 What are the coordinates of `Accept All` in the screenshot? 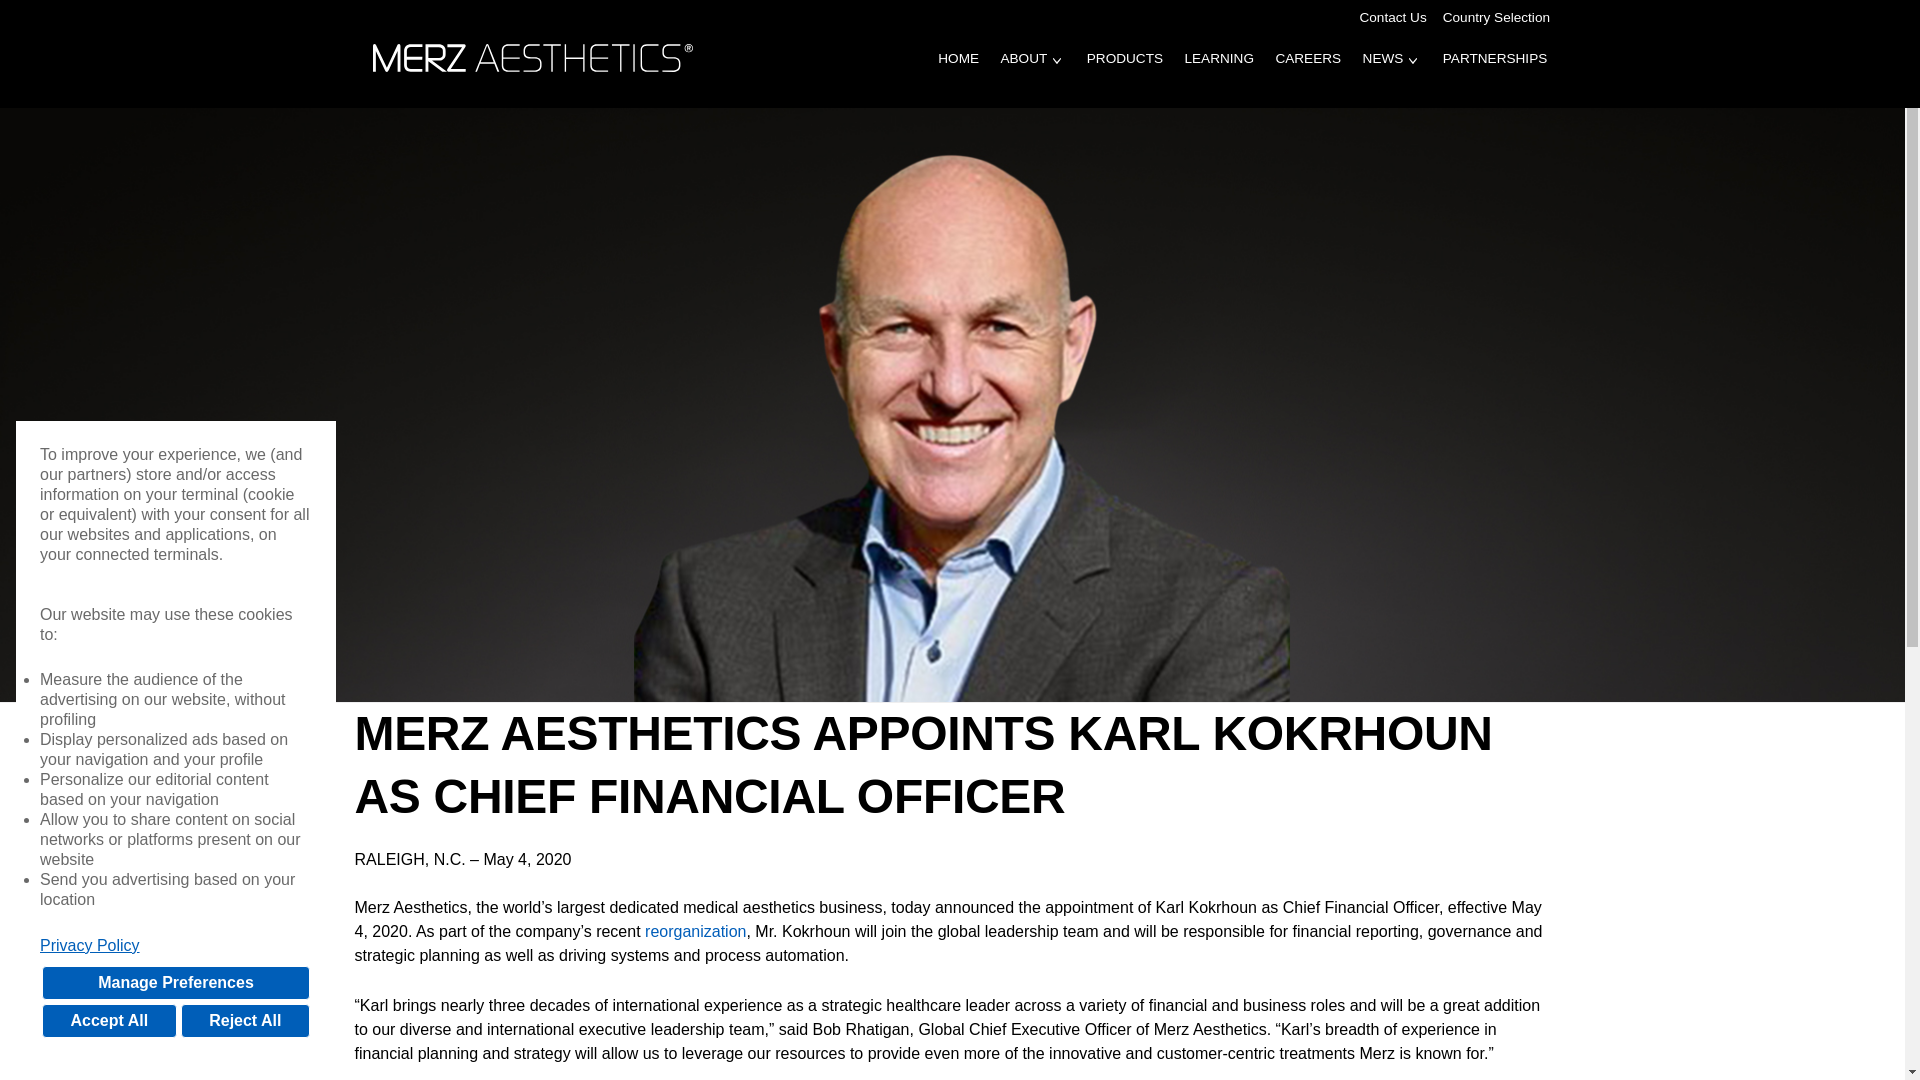 It's located at (109, 1020).